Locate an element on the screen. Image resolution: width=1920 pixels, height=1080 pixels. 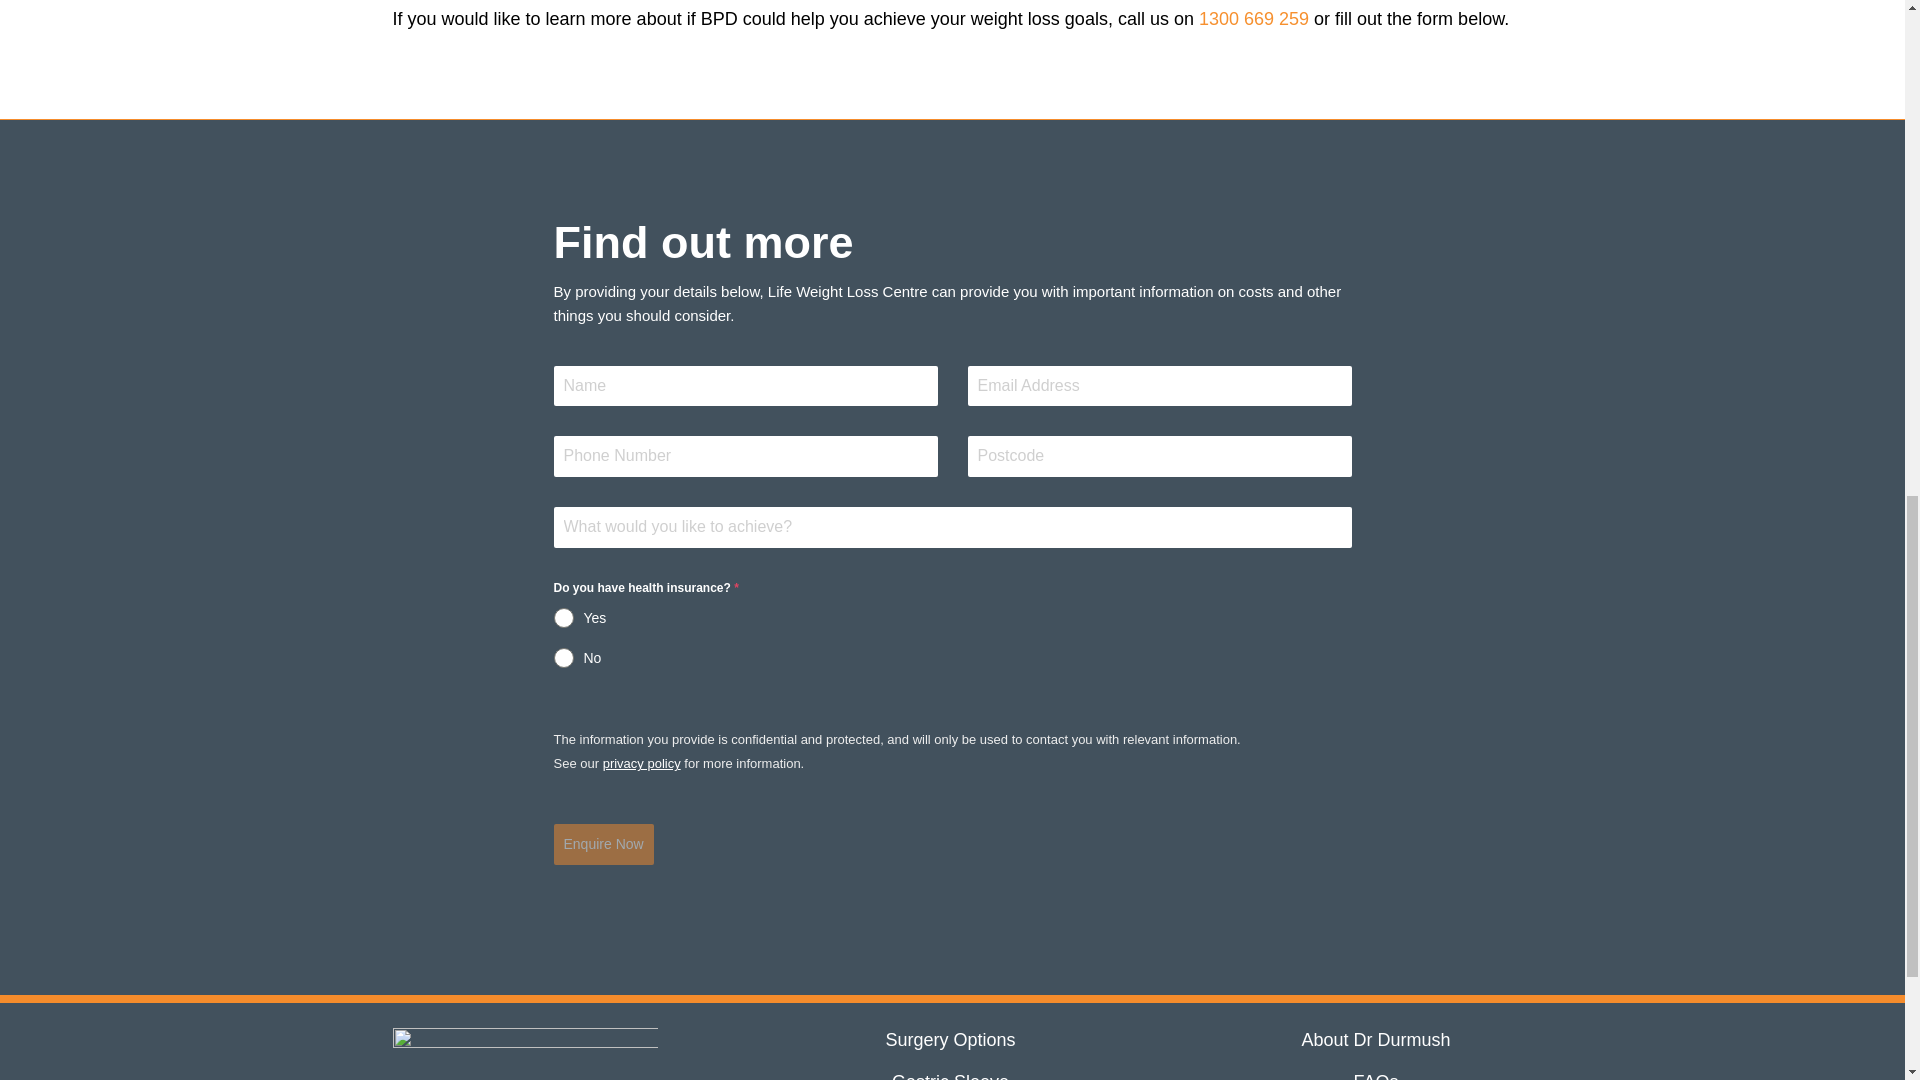
No is located at coordinates (952, 658).